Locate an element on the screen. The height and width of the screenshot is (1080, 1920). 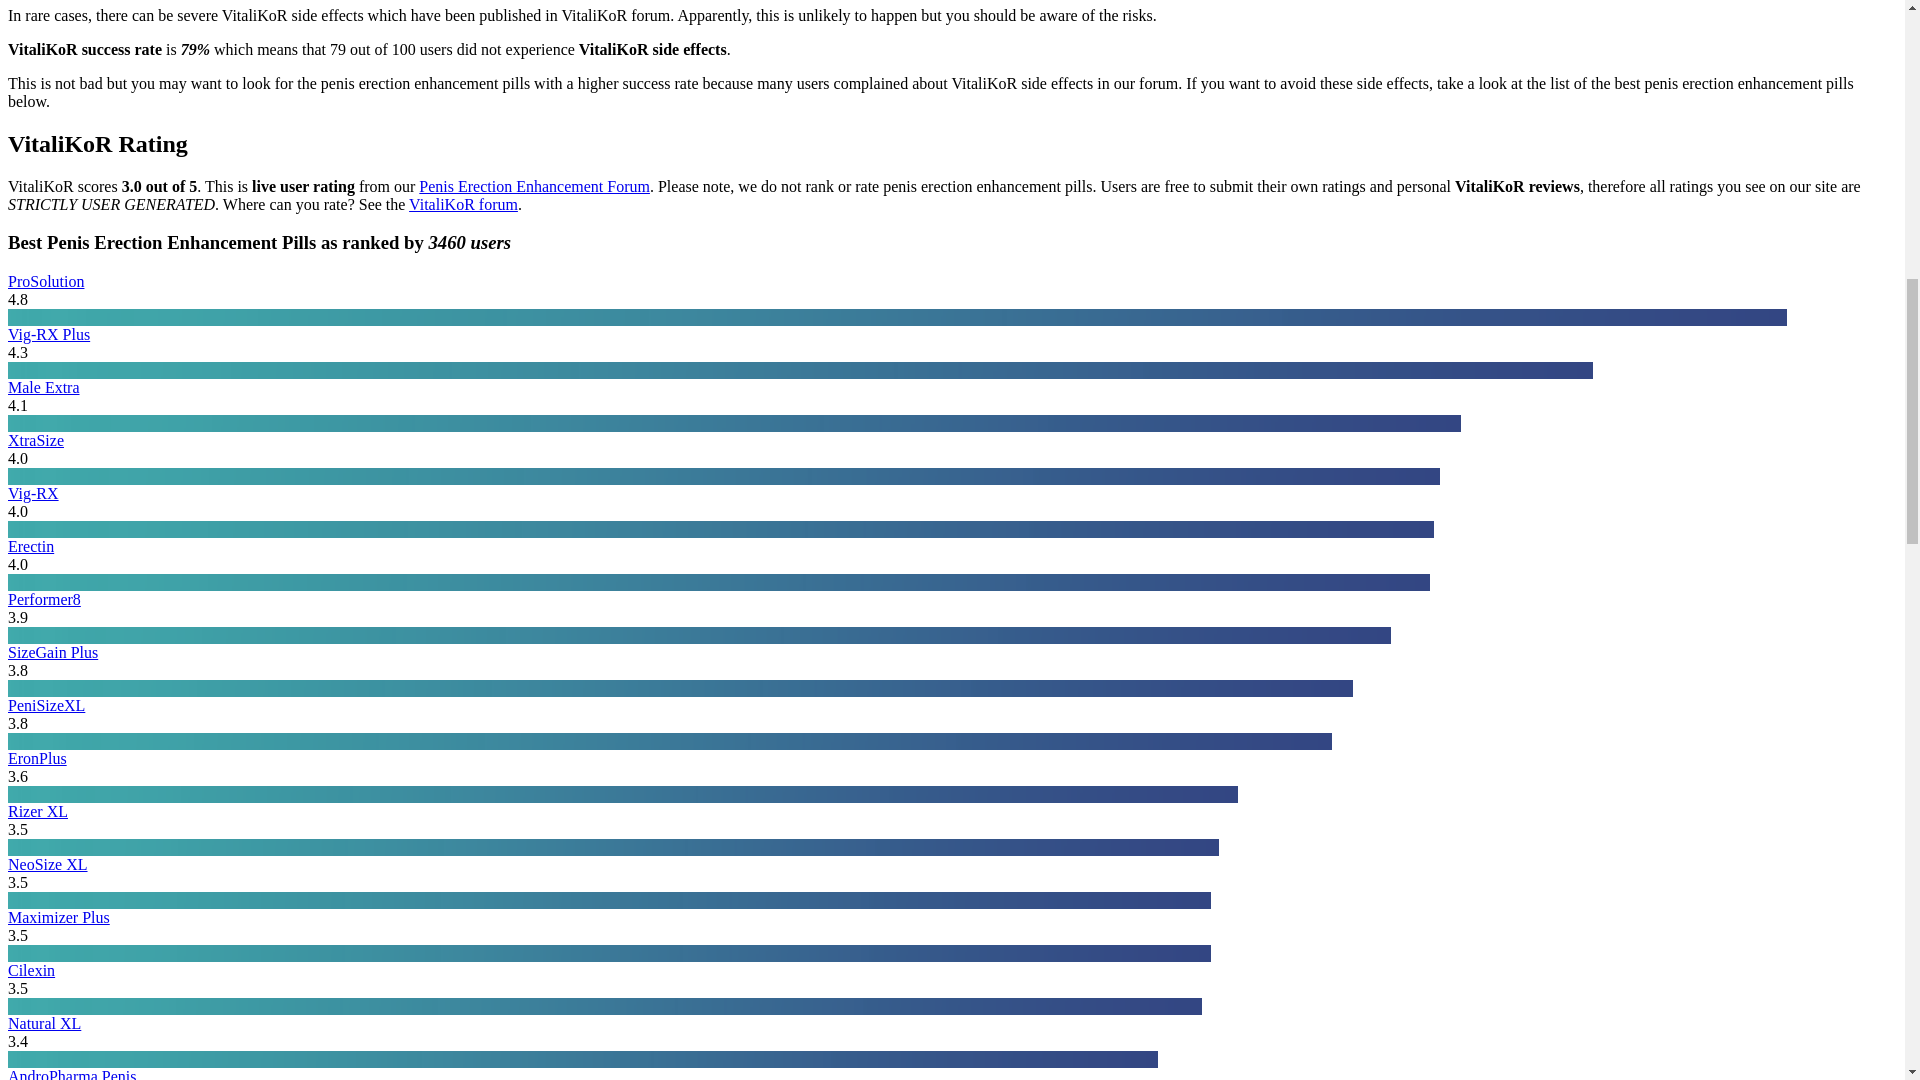
NeoSize XL is located at coordinates (48, 864).